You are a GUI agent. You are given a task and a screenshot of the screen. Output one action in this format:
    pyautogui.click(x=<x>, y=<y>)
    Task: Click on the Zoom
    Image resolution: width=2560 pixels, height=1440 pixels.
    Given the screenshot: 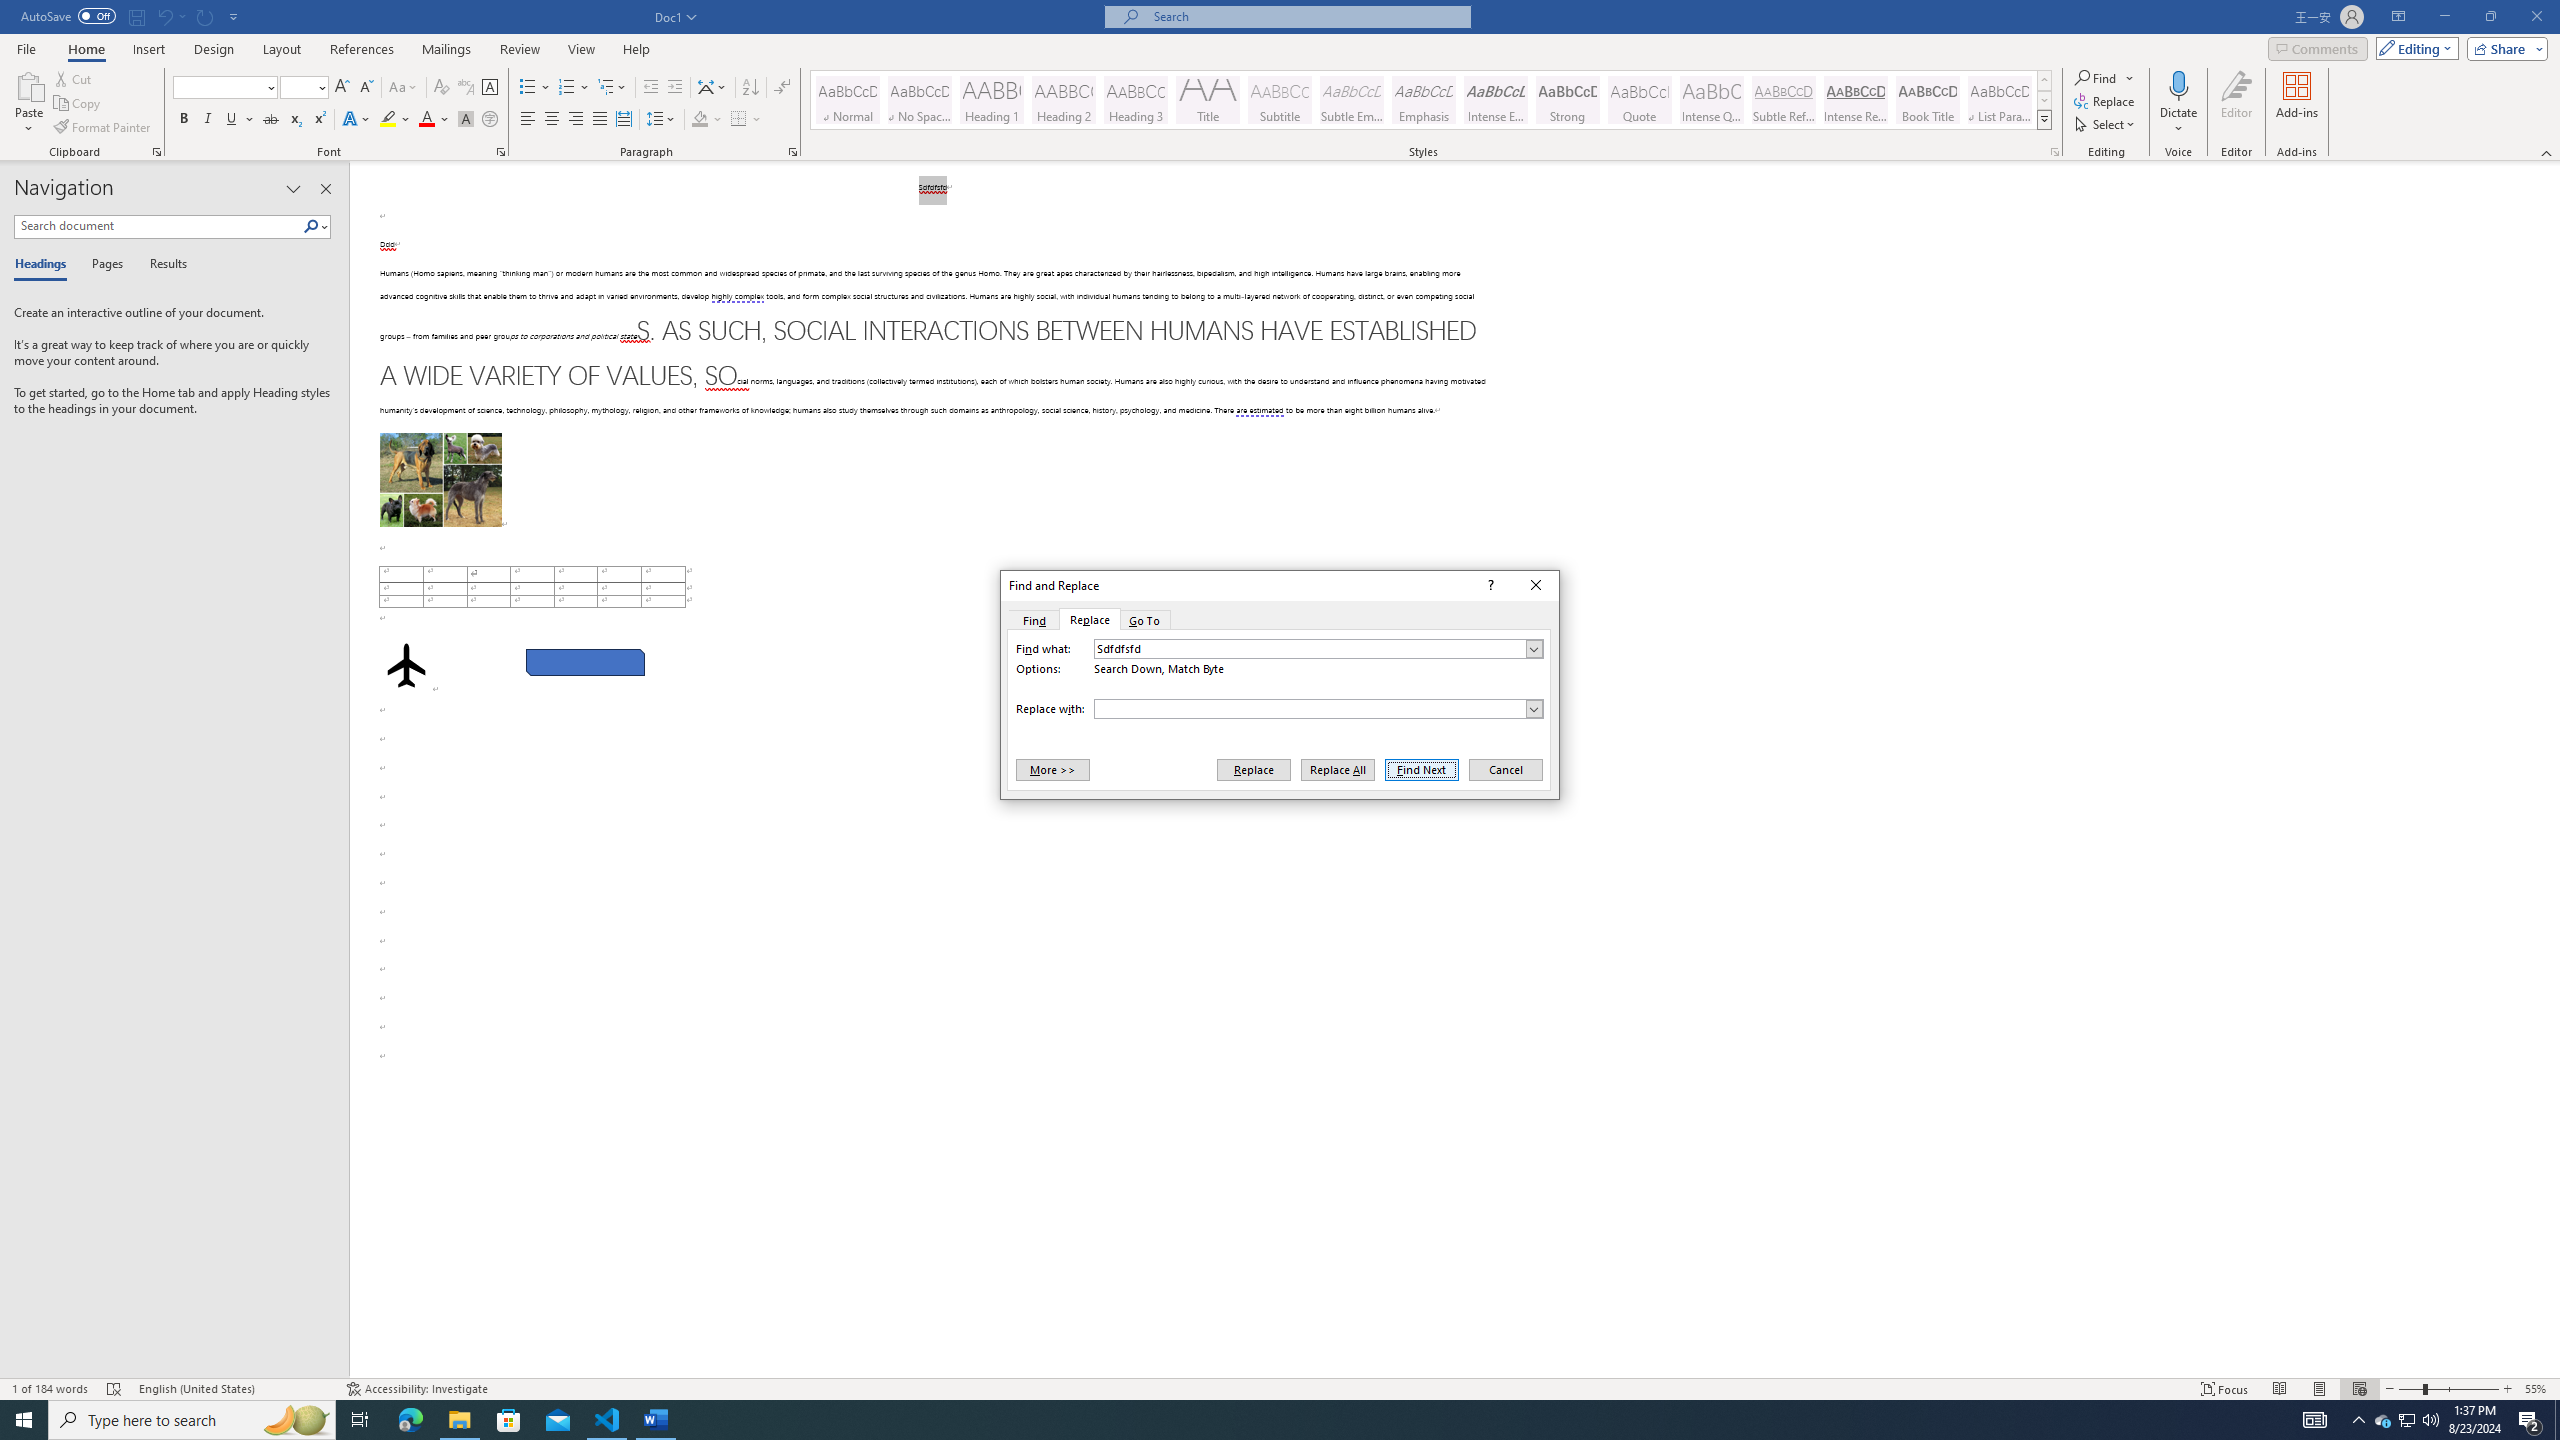 What is the action you would take?
    pyautogui.click(x=2448, y=1389)
    